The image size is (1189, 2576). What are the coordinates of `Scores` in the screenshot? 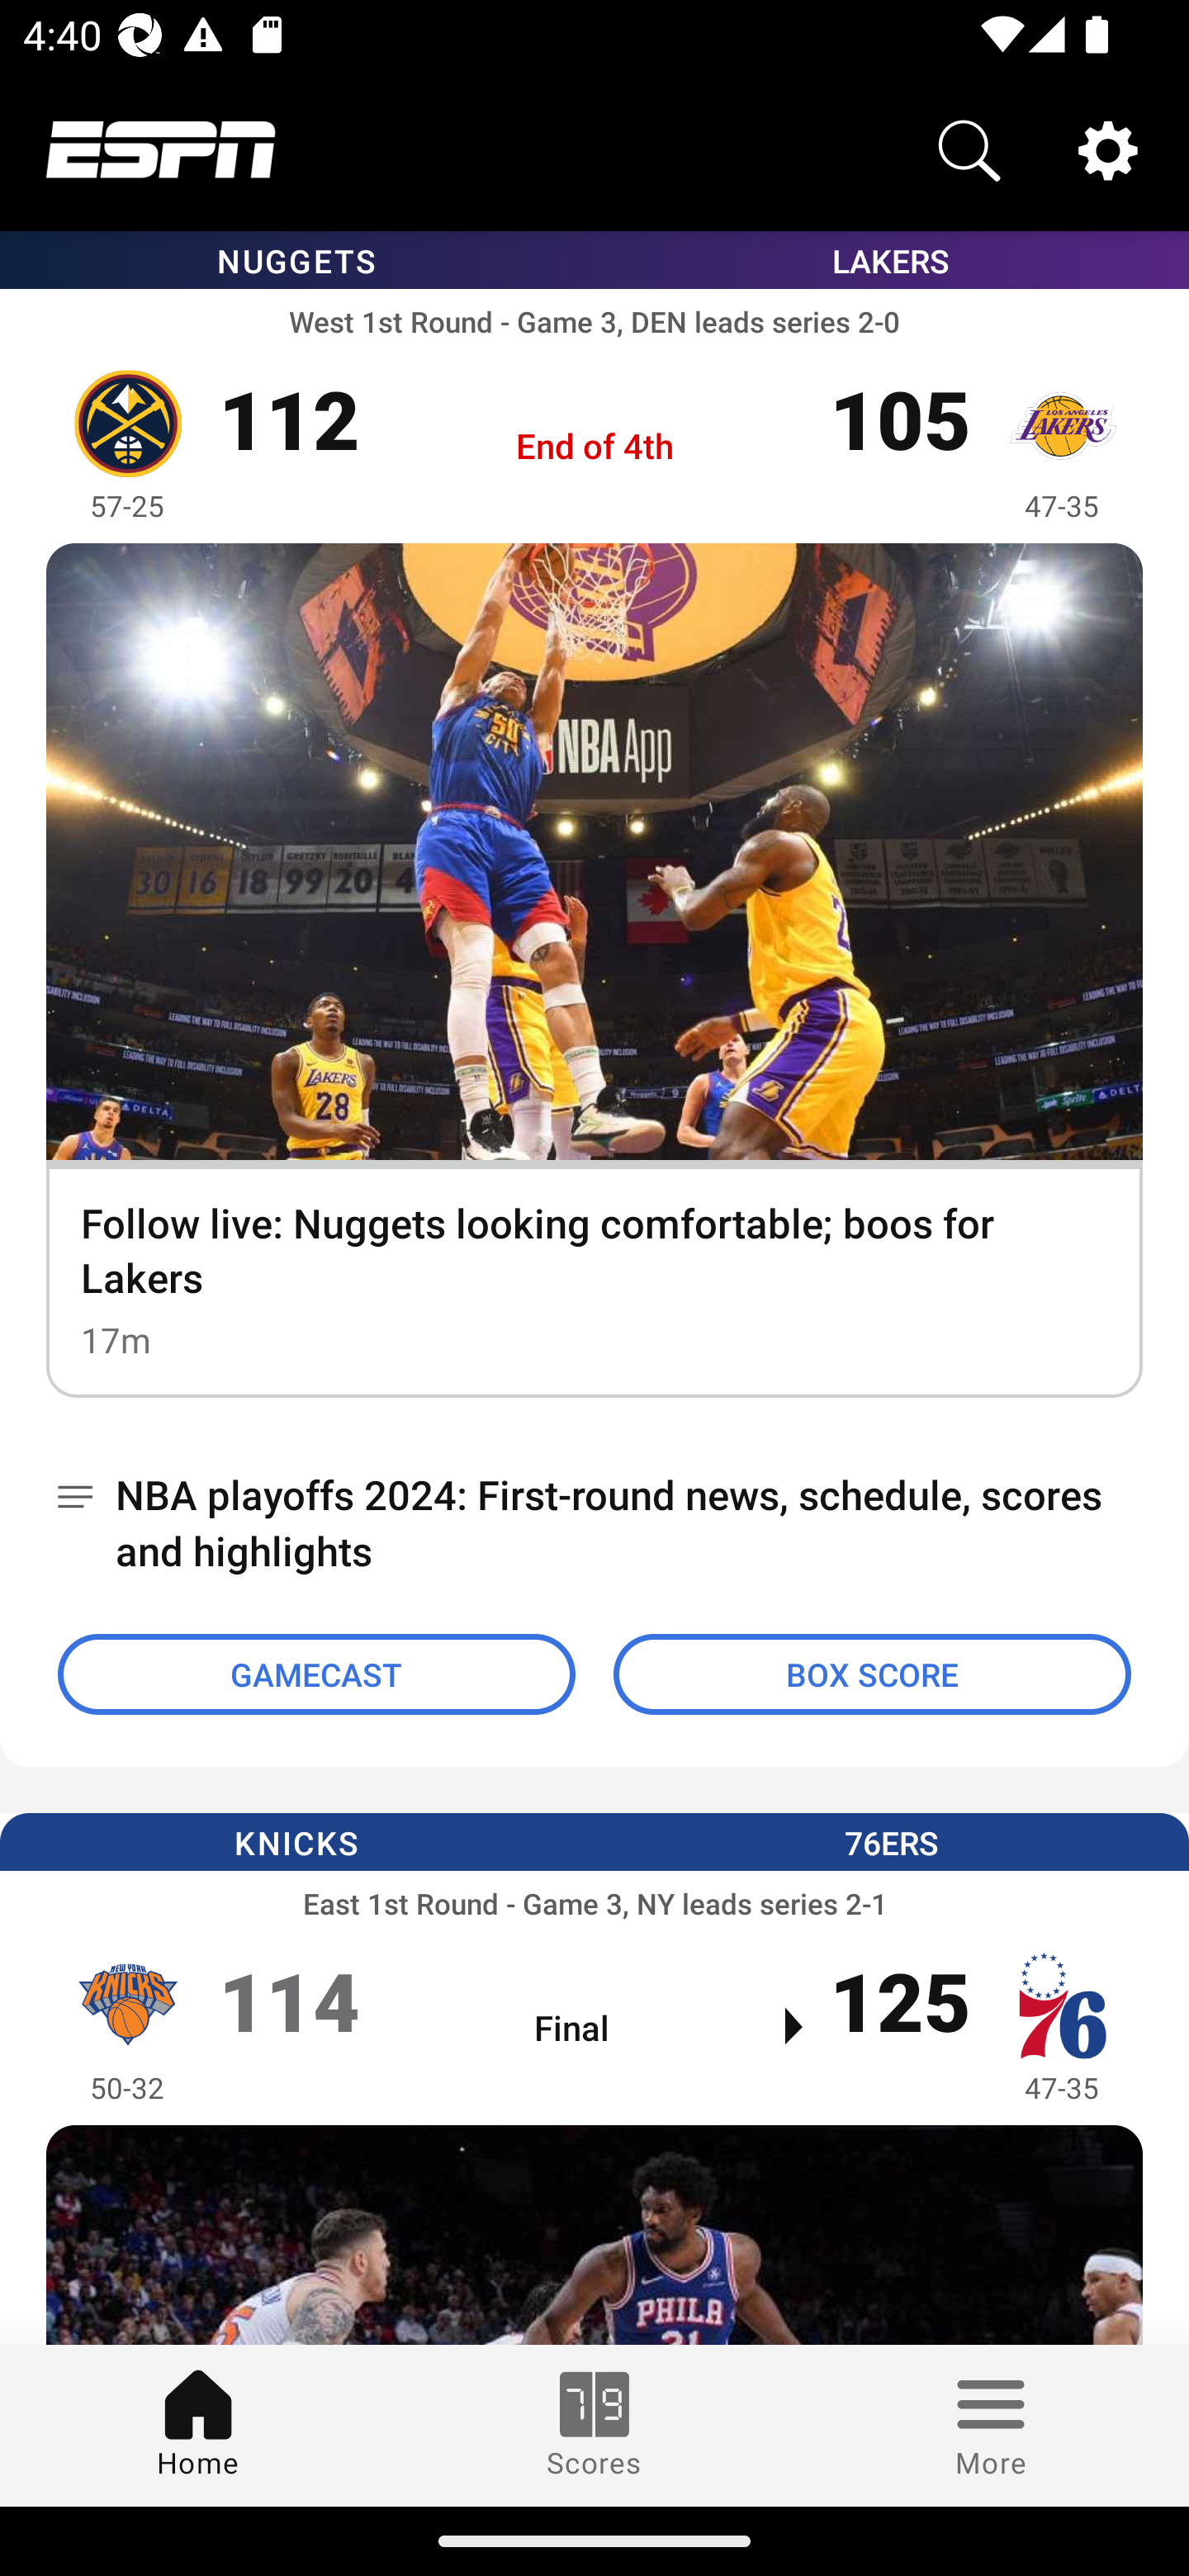 It's located at (594, 2425).